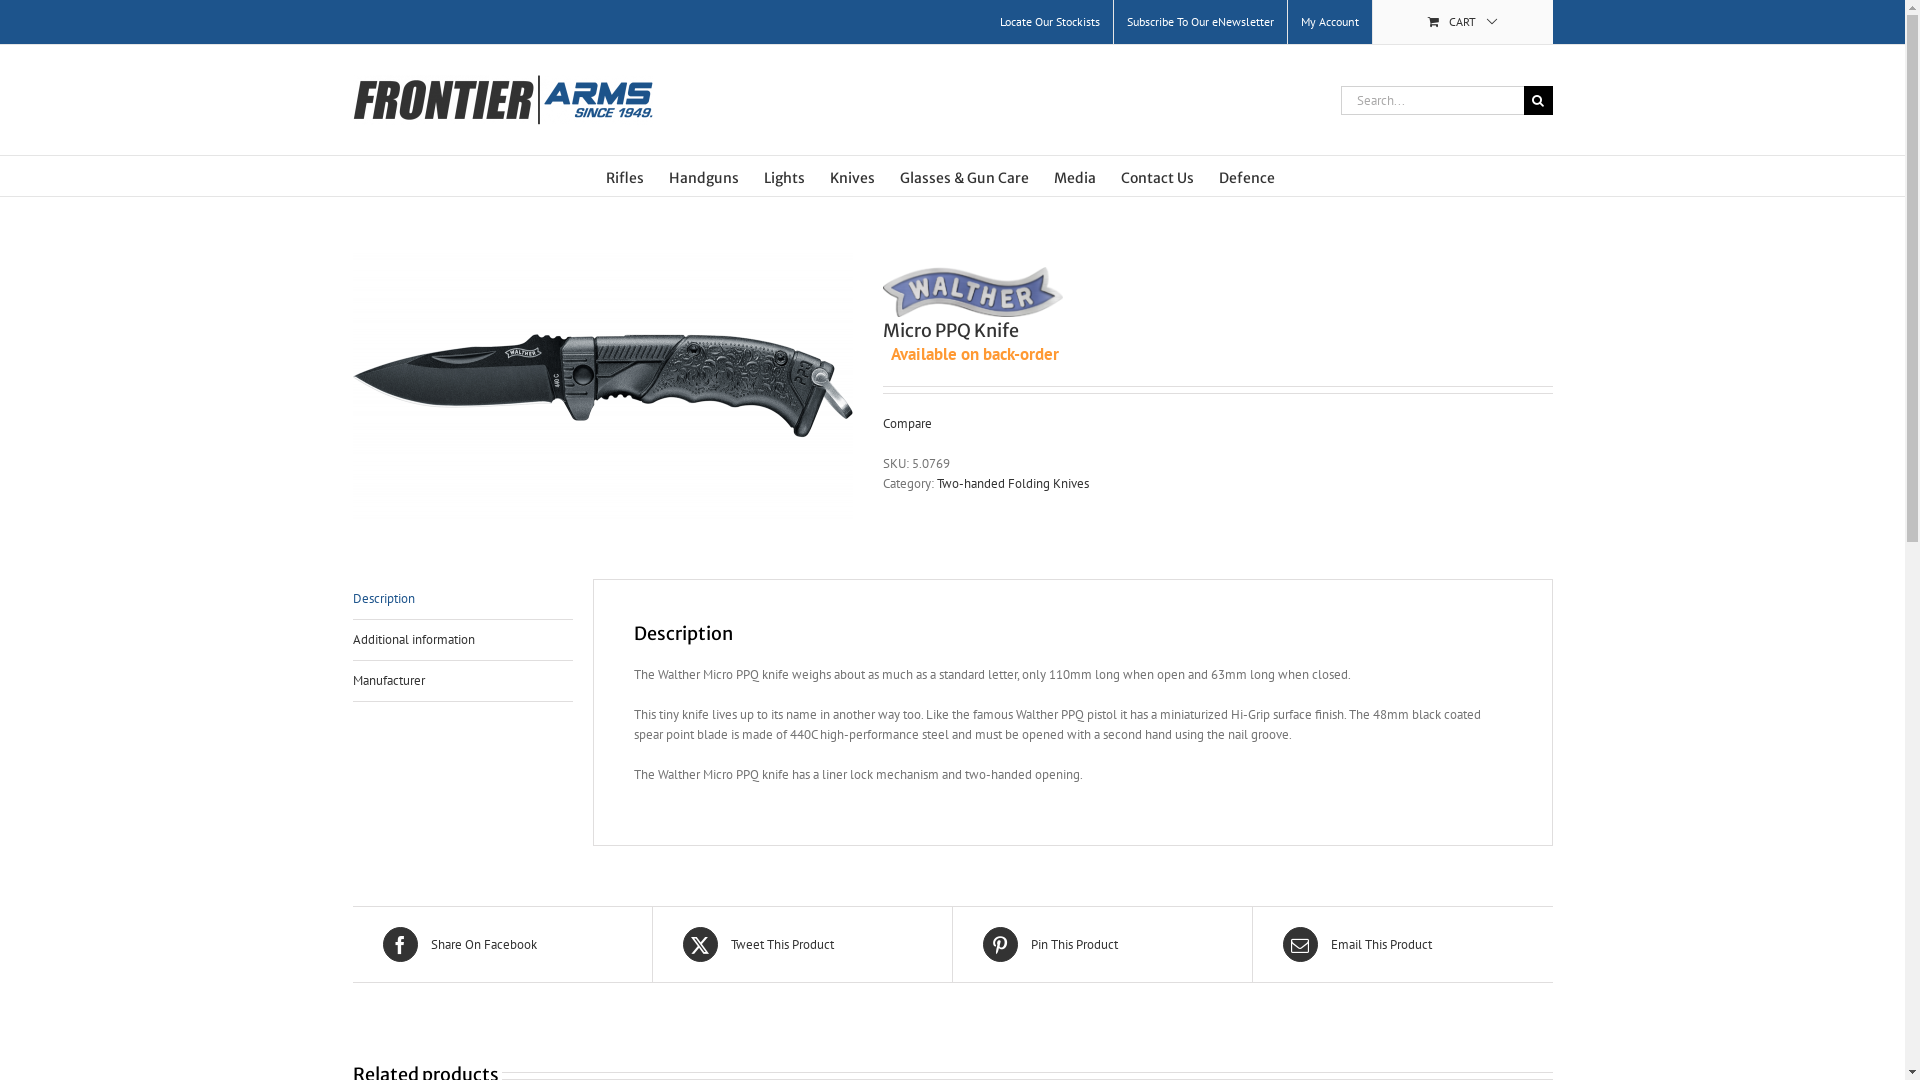  What do you see at coordinates (964, 176) in the screenshot?
I see `Glasses & Gun Care` at bounding box center [964, 176].